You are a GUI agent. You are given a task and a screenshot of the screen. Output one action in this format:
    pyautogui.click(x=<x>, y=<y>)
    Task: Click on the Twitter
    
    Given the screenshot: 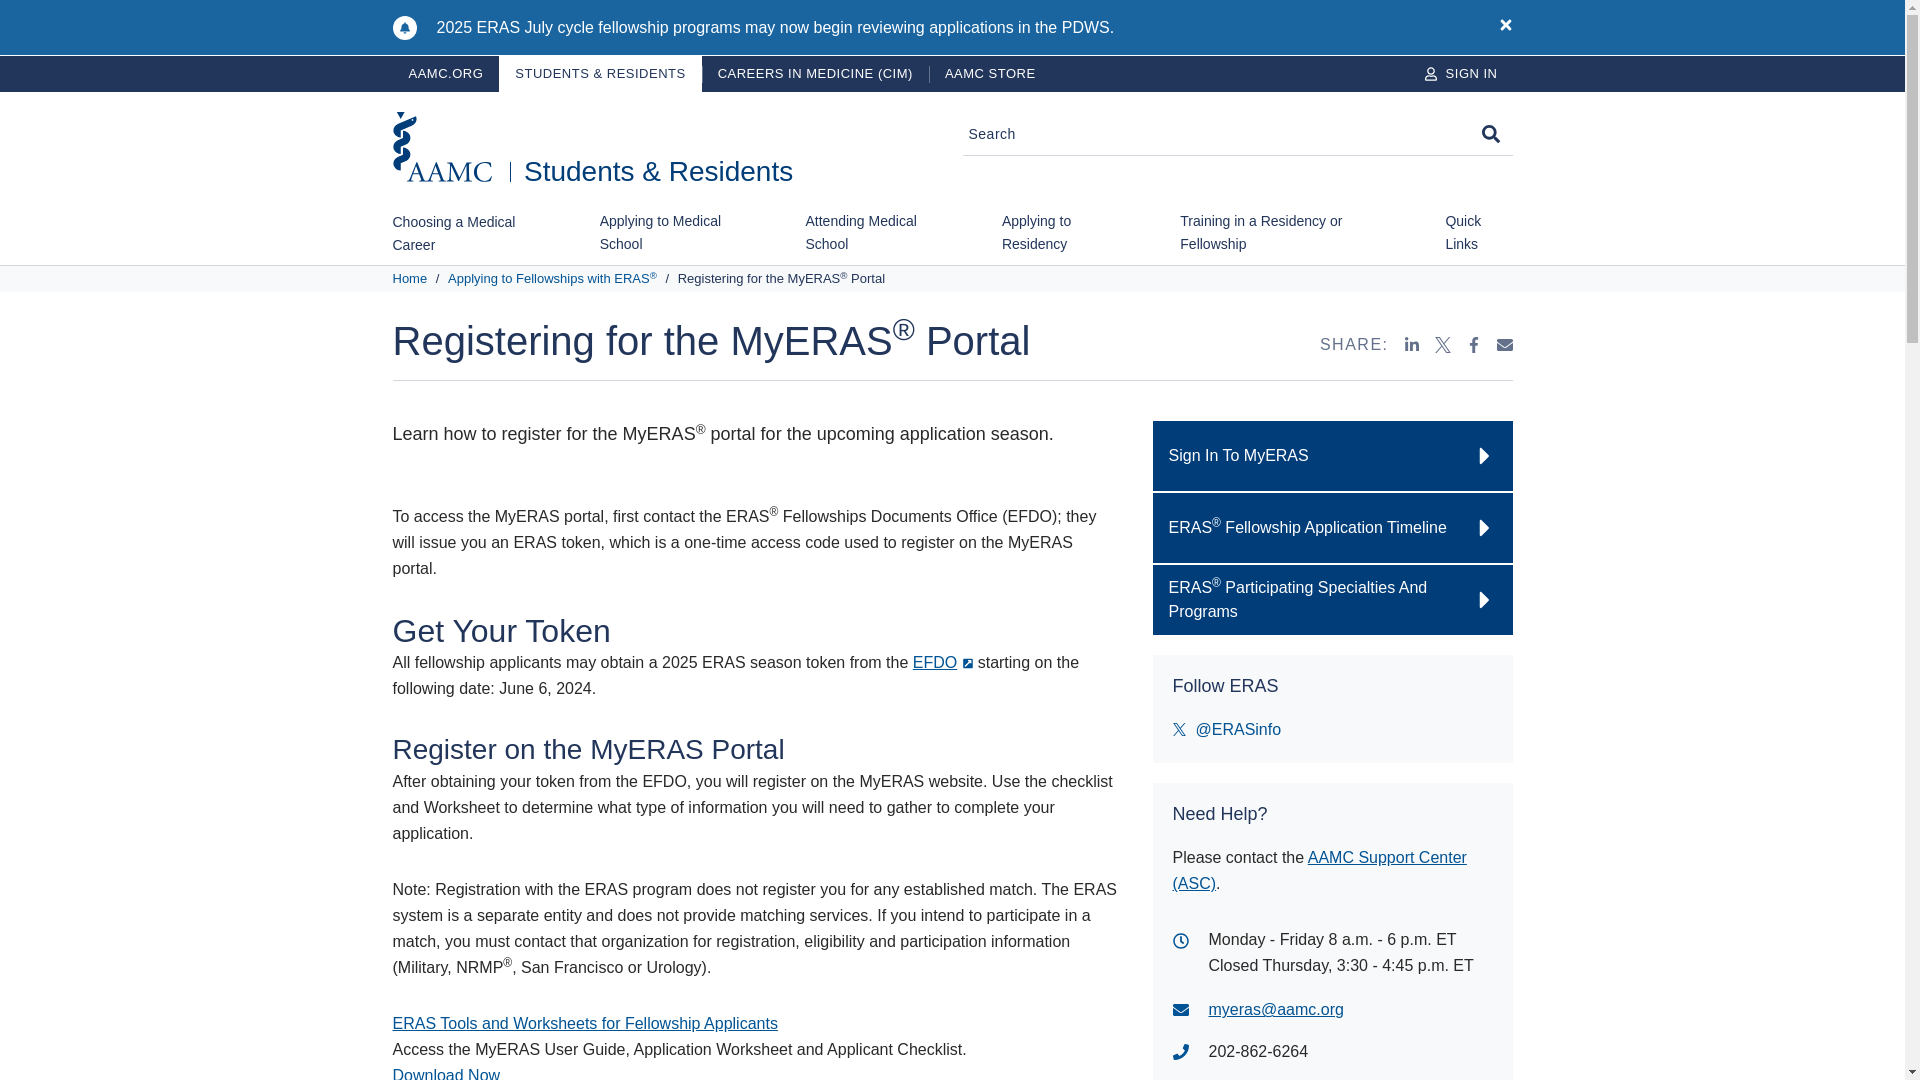 What is the action you would take?
    pyautogui.click(x=1442, y=344)
    